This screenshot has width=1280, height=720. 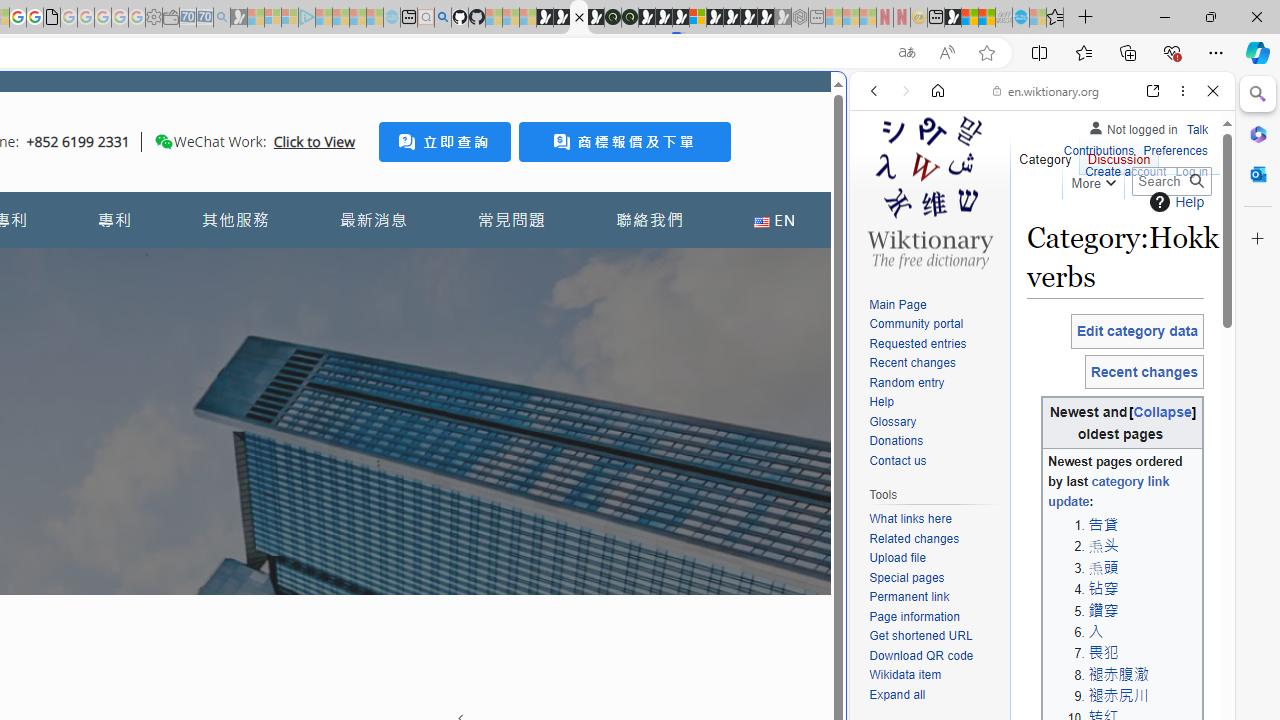 What do you see at coordinates (774, 220) in the screenshot?
I see `EN` at bounding box center [774, 220].